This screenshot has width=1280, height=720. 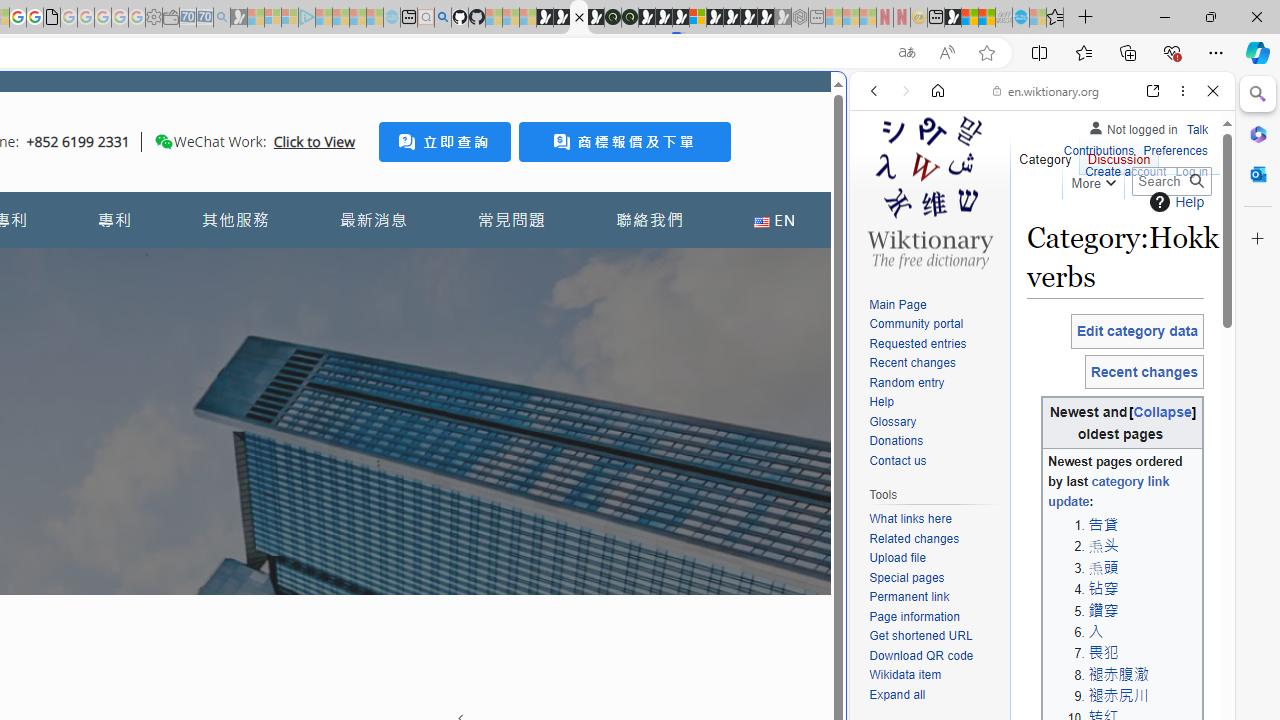 What do you see at coordinates (774, 220) in the screenshot?
I see `EN` at bounding box center [774, 220].